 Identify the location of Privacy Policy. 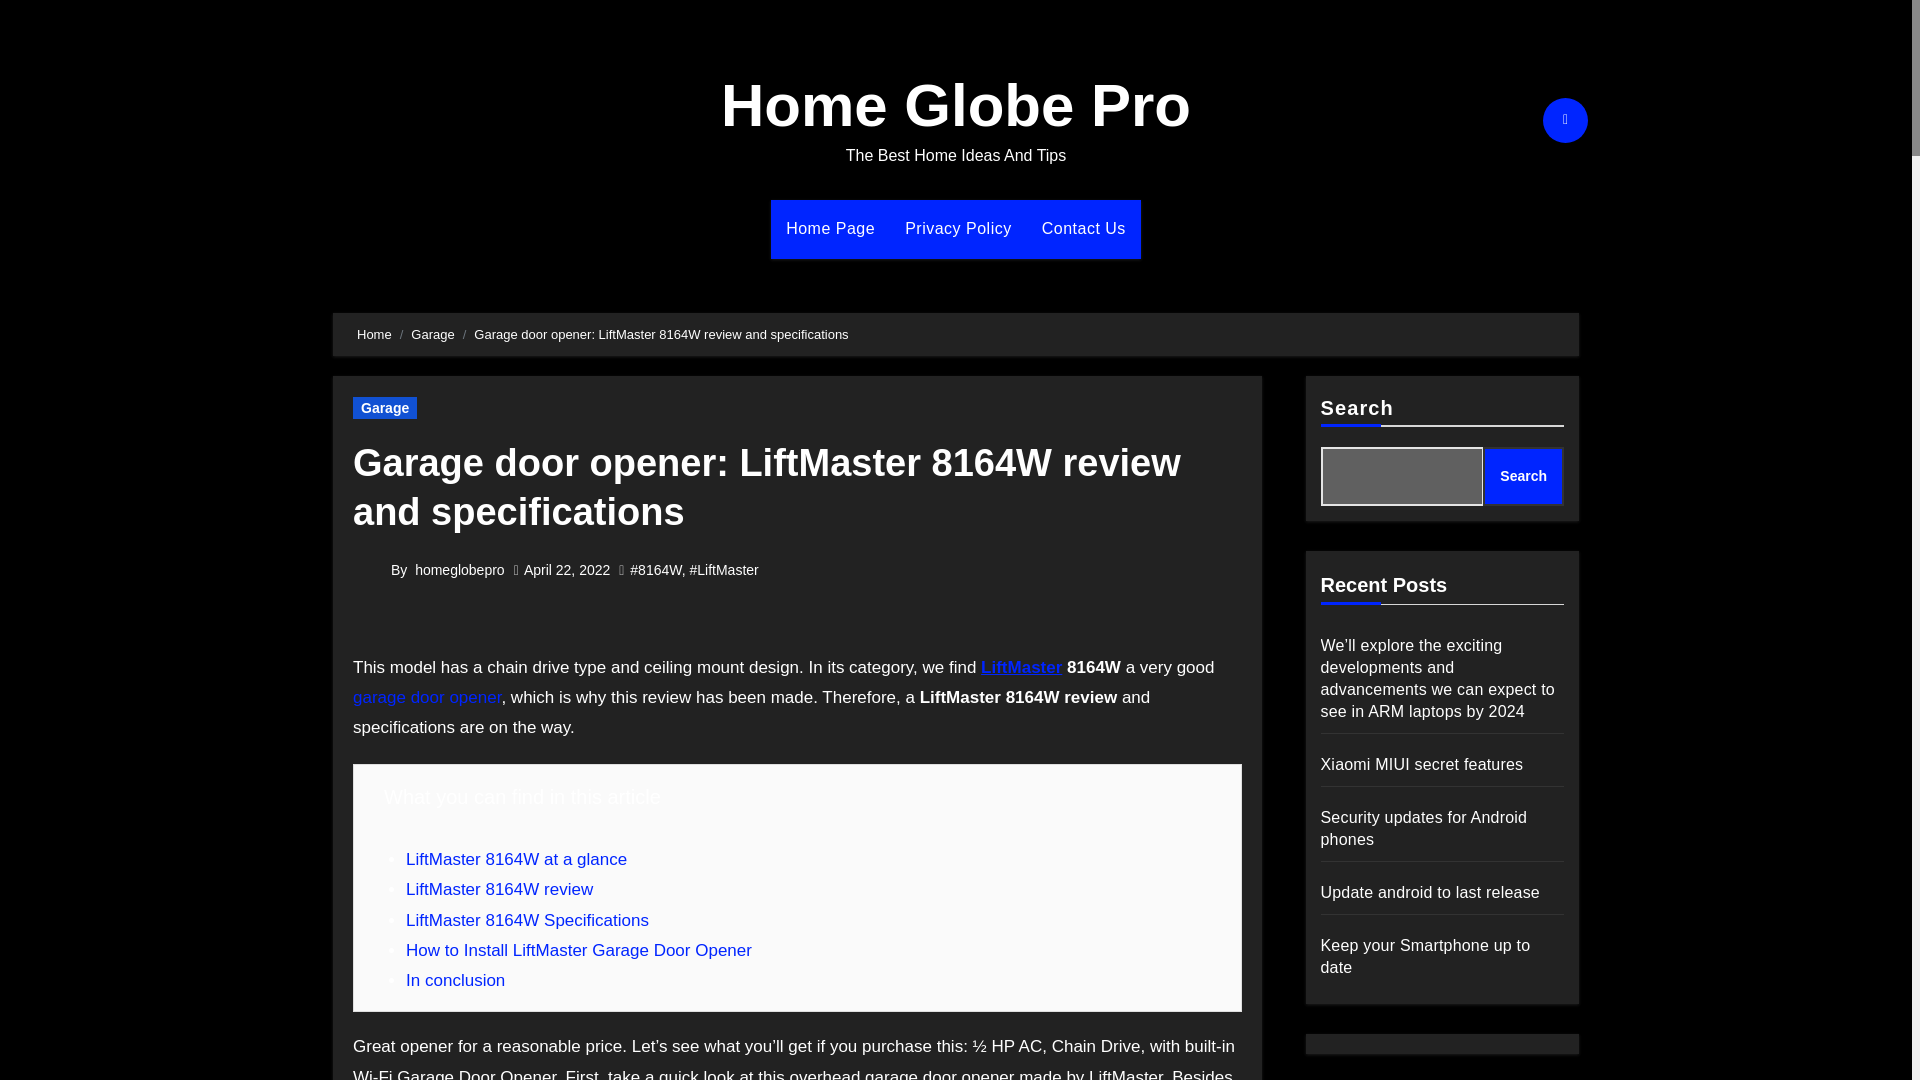
(958, 228).